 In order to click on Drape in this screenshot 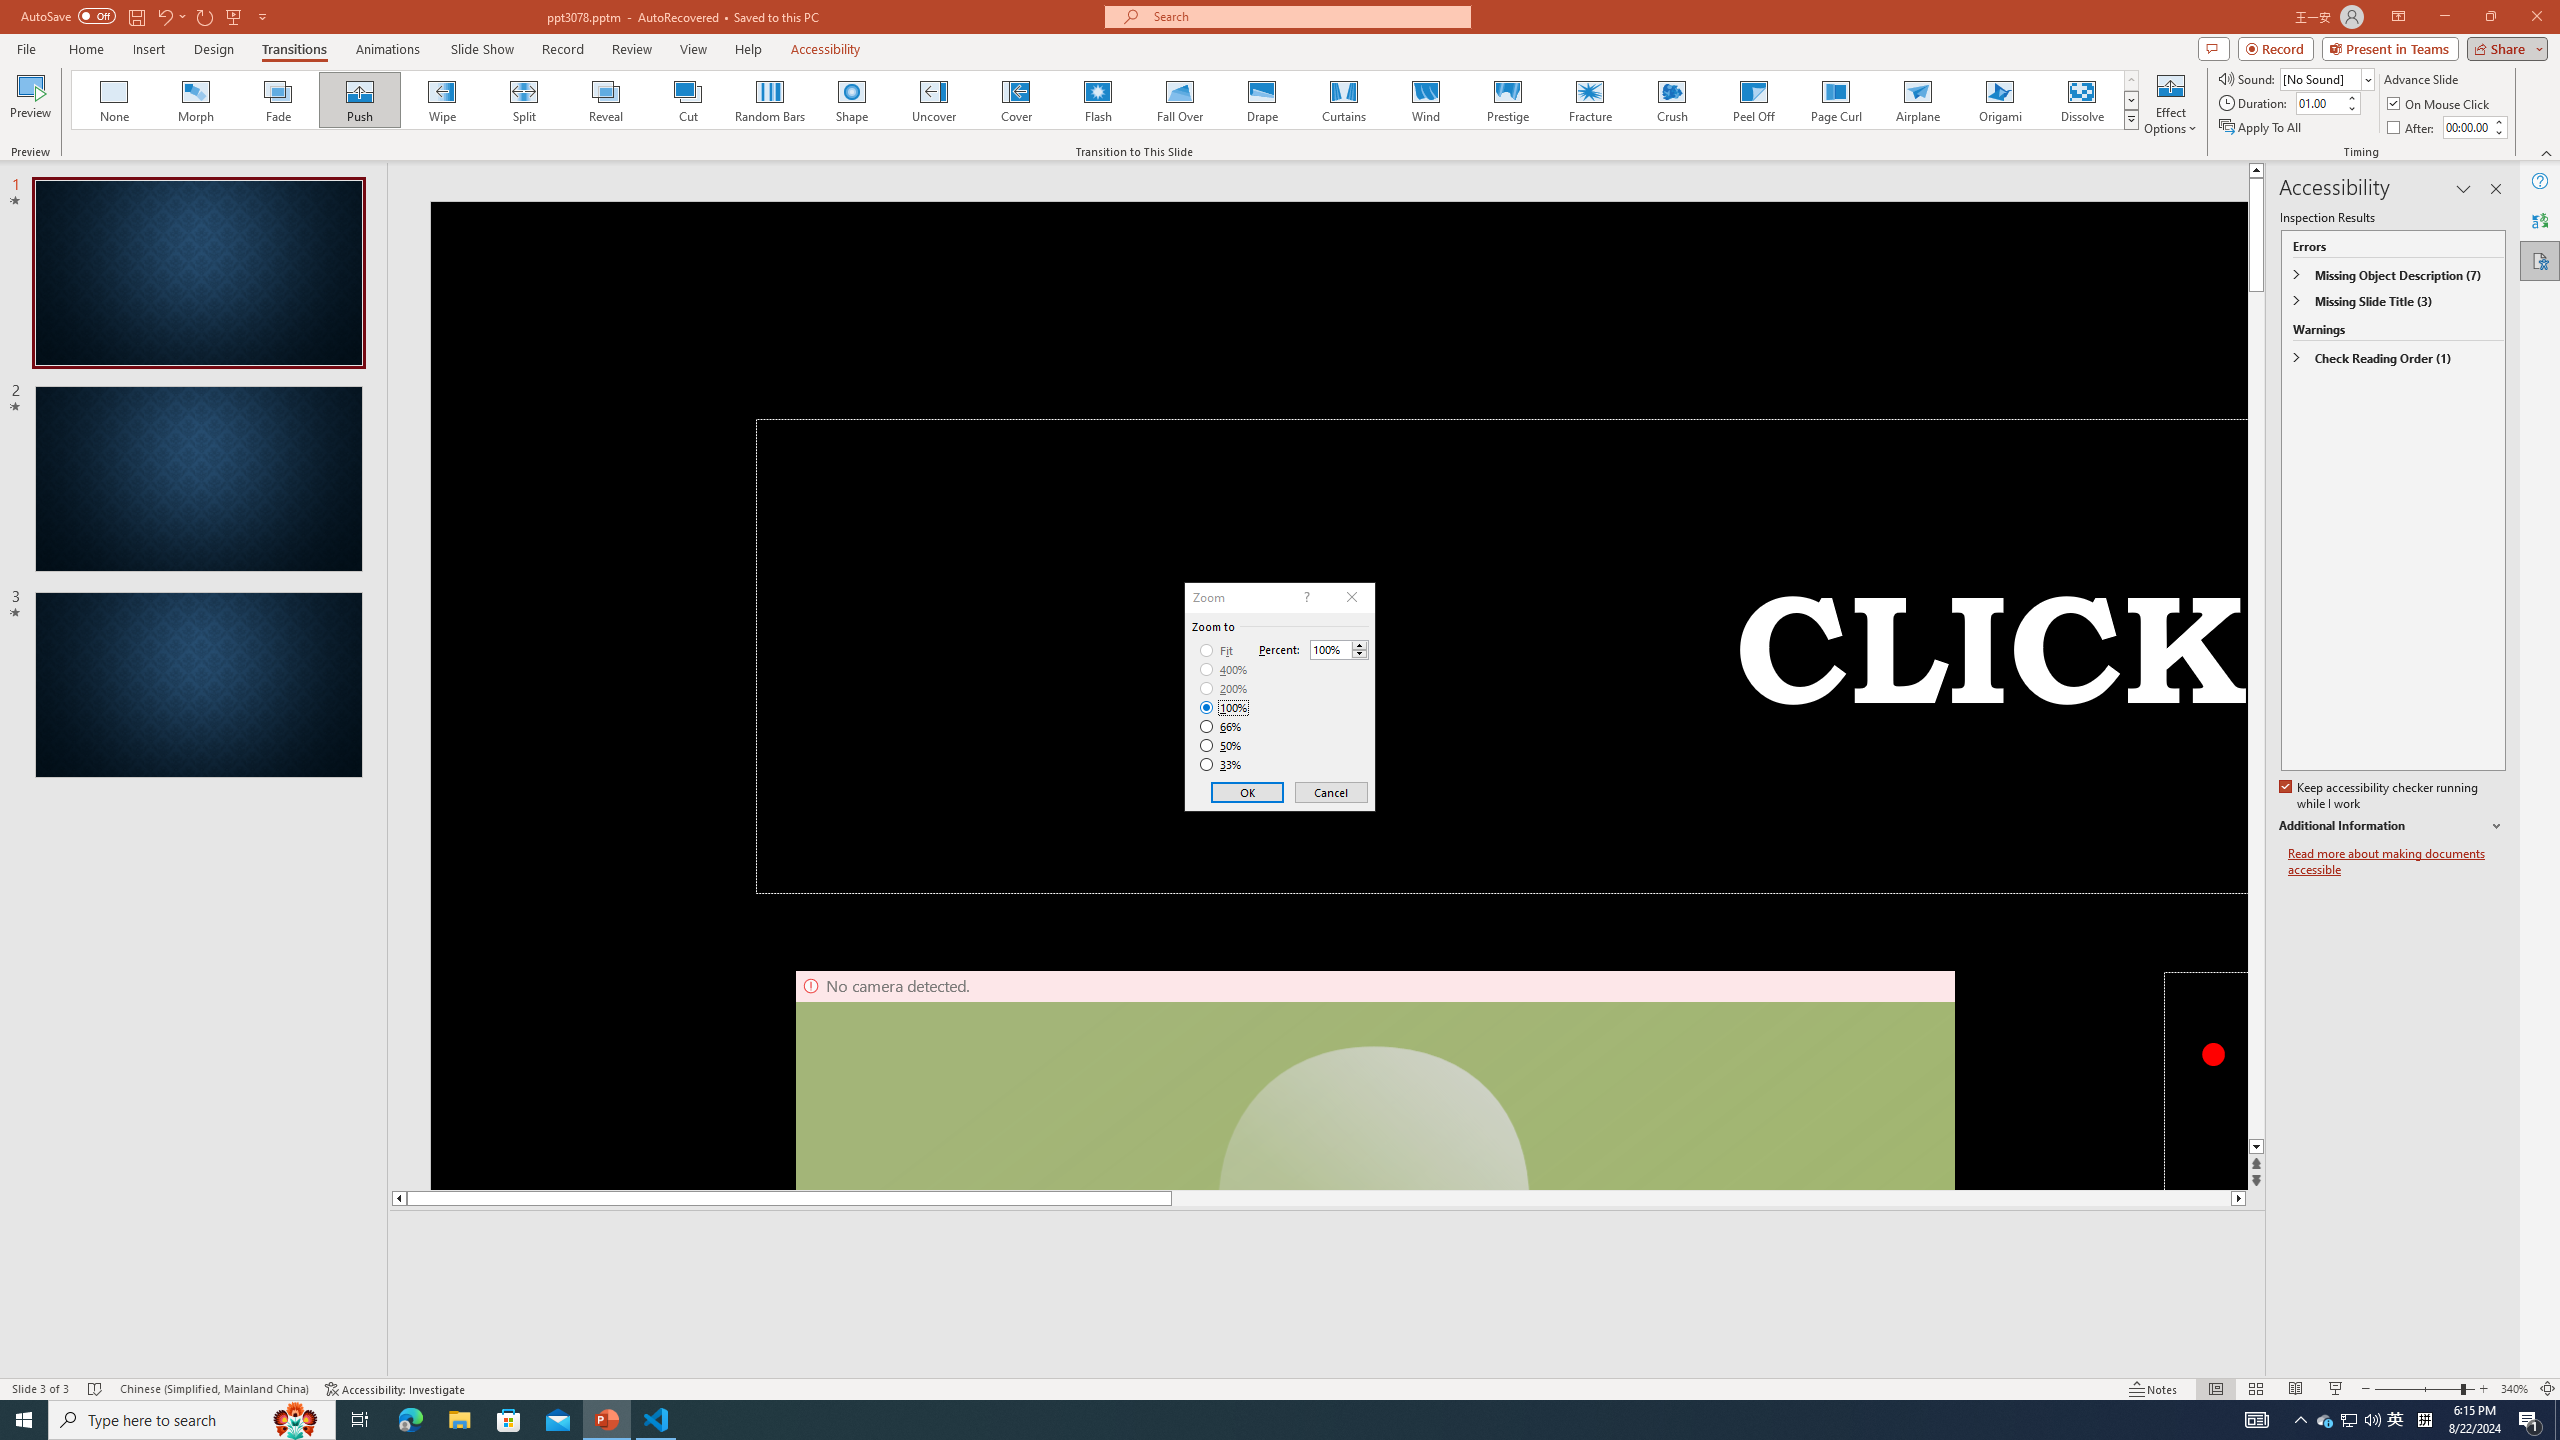, I will do `click(1262, 100)`.